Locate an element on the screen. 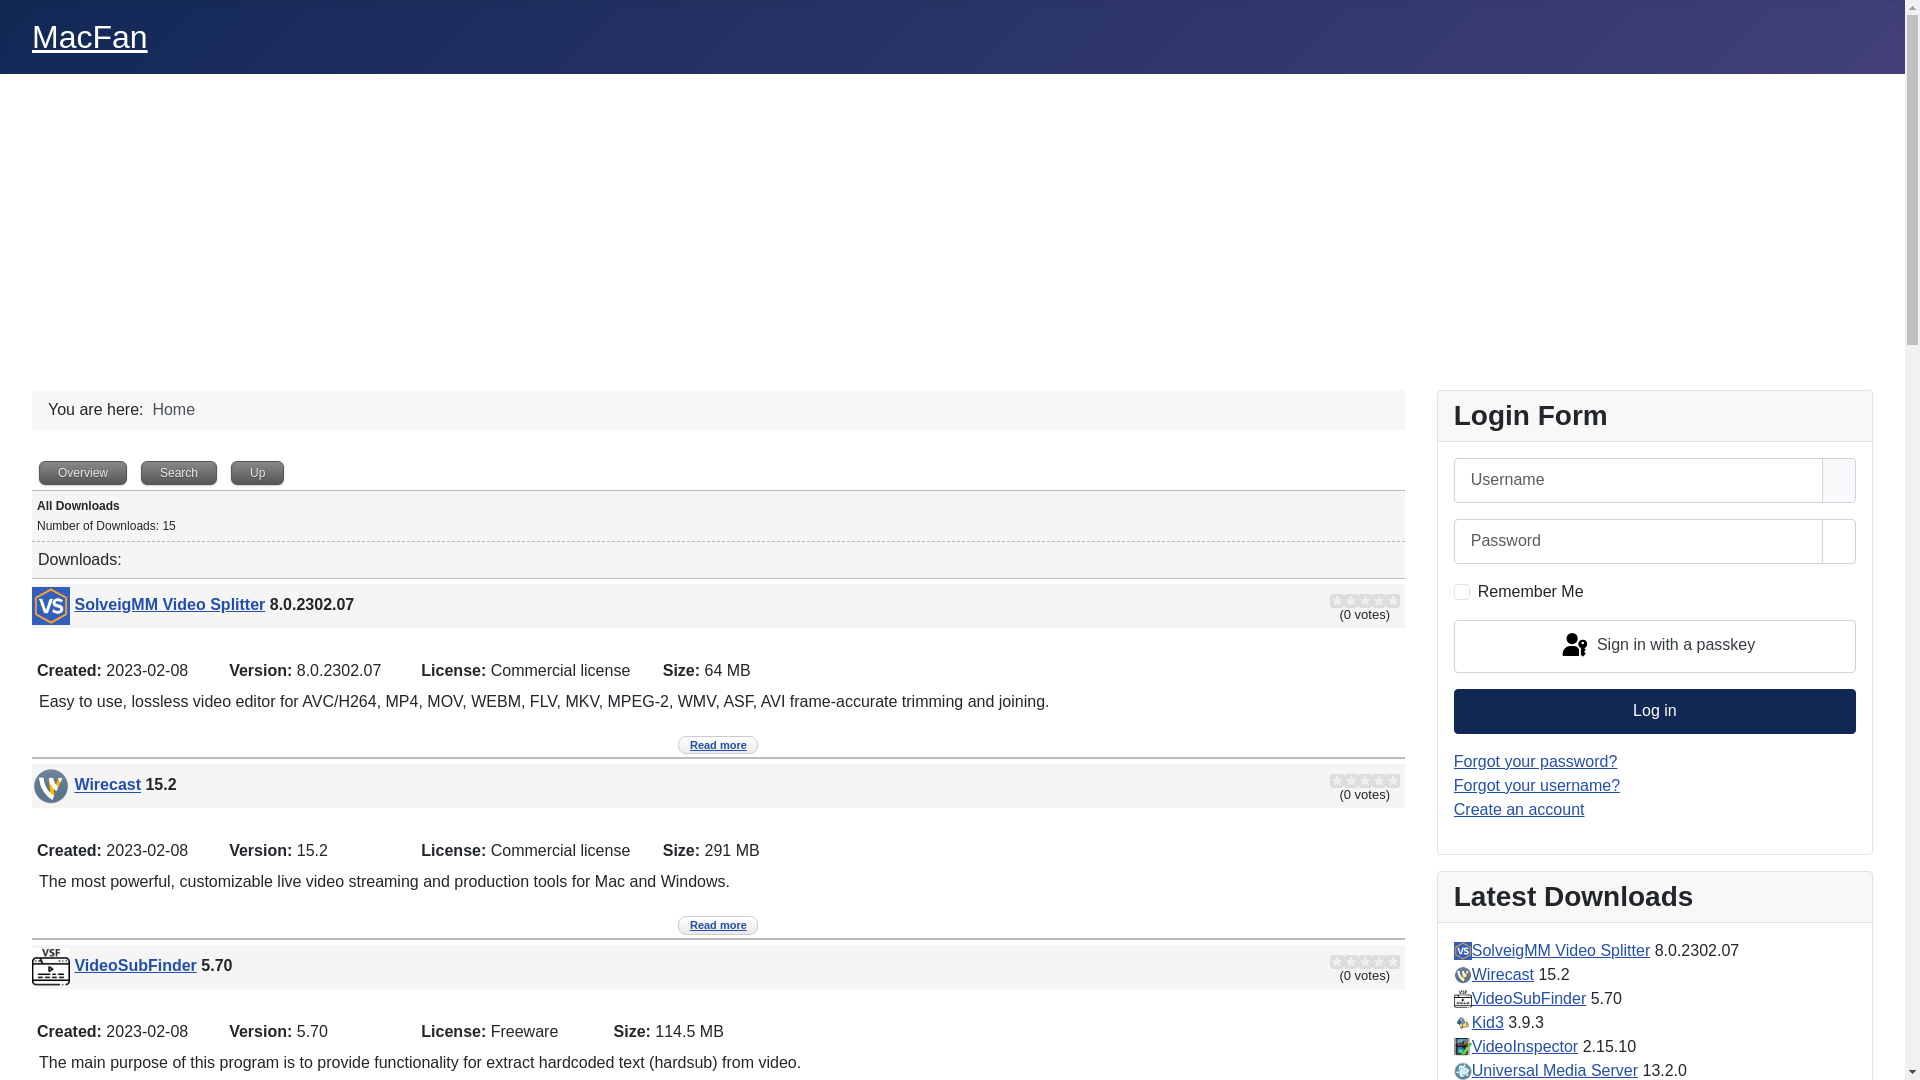 The height and width of the screenshot is (1080, 1920). Overview is located at coordinates (83, 472).